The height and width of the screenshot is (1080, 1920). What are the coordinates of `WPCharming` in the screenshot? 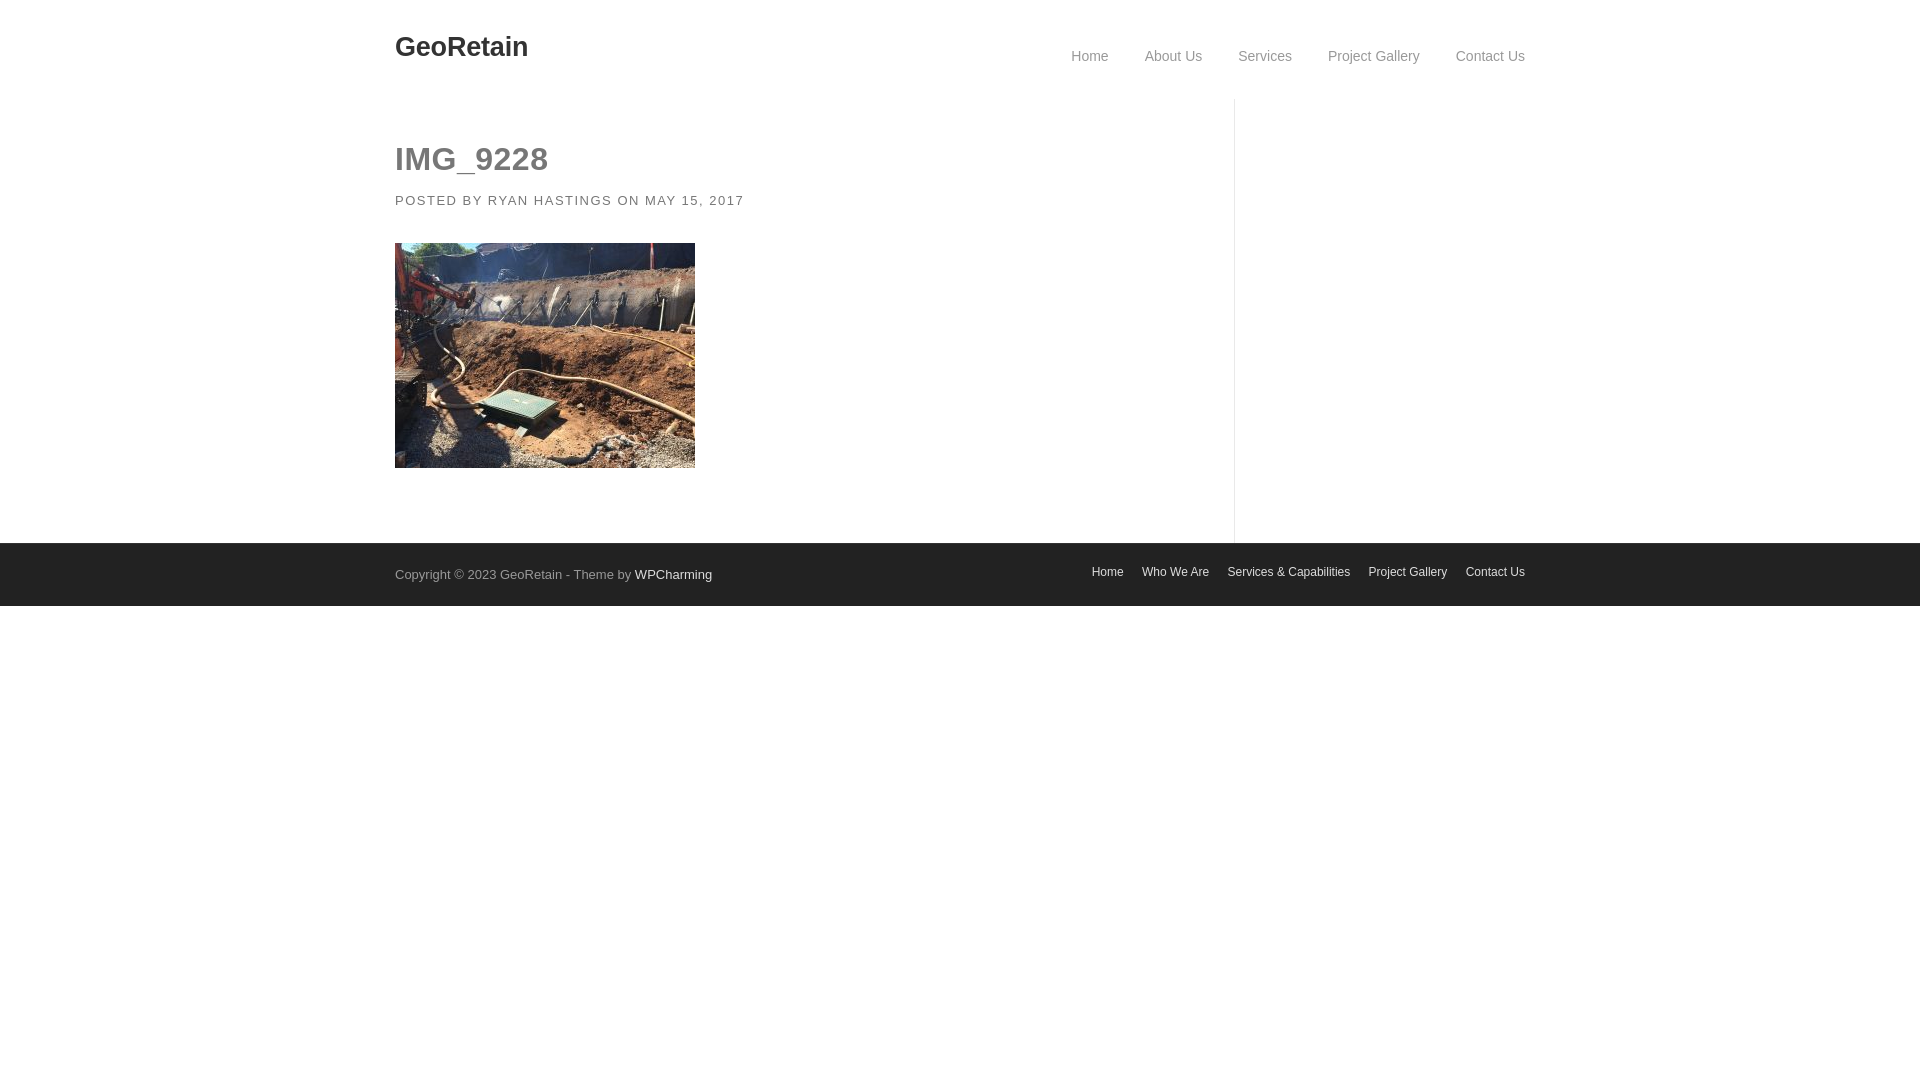 It's located at (674, 574).